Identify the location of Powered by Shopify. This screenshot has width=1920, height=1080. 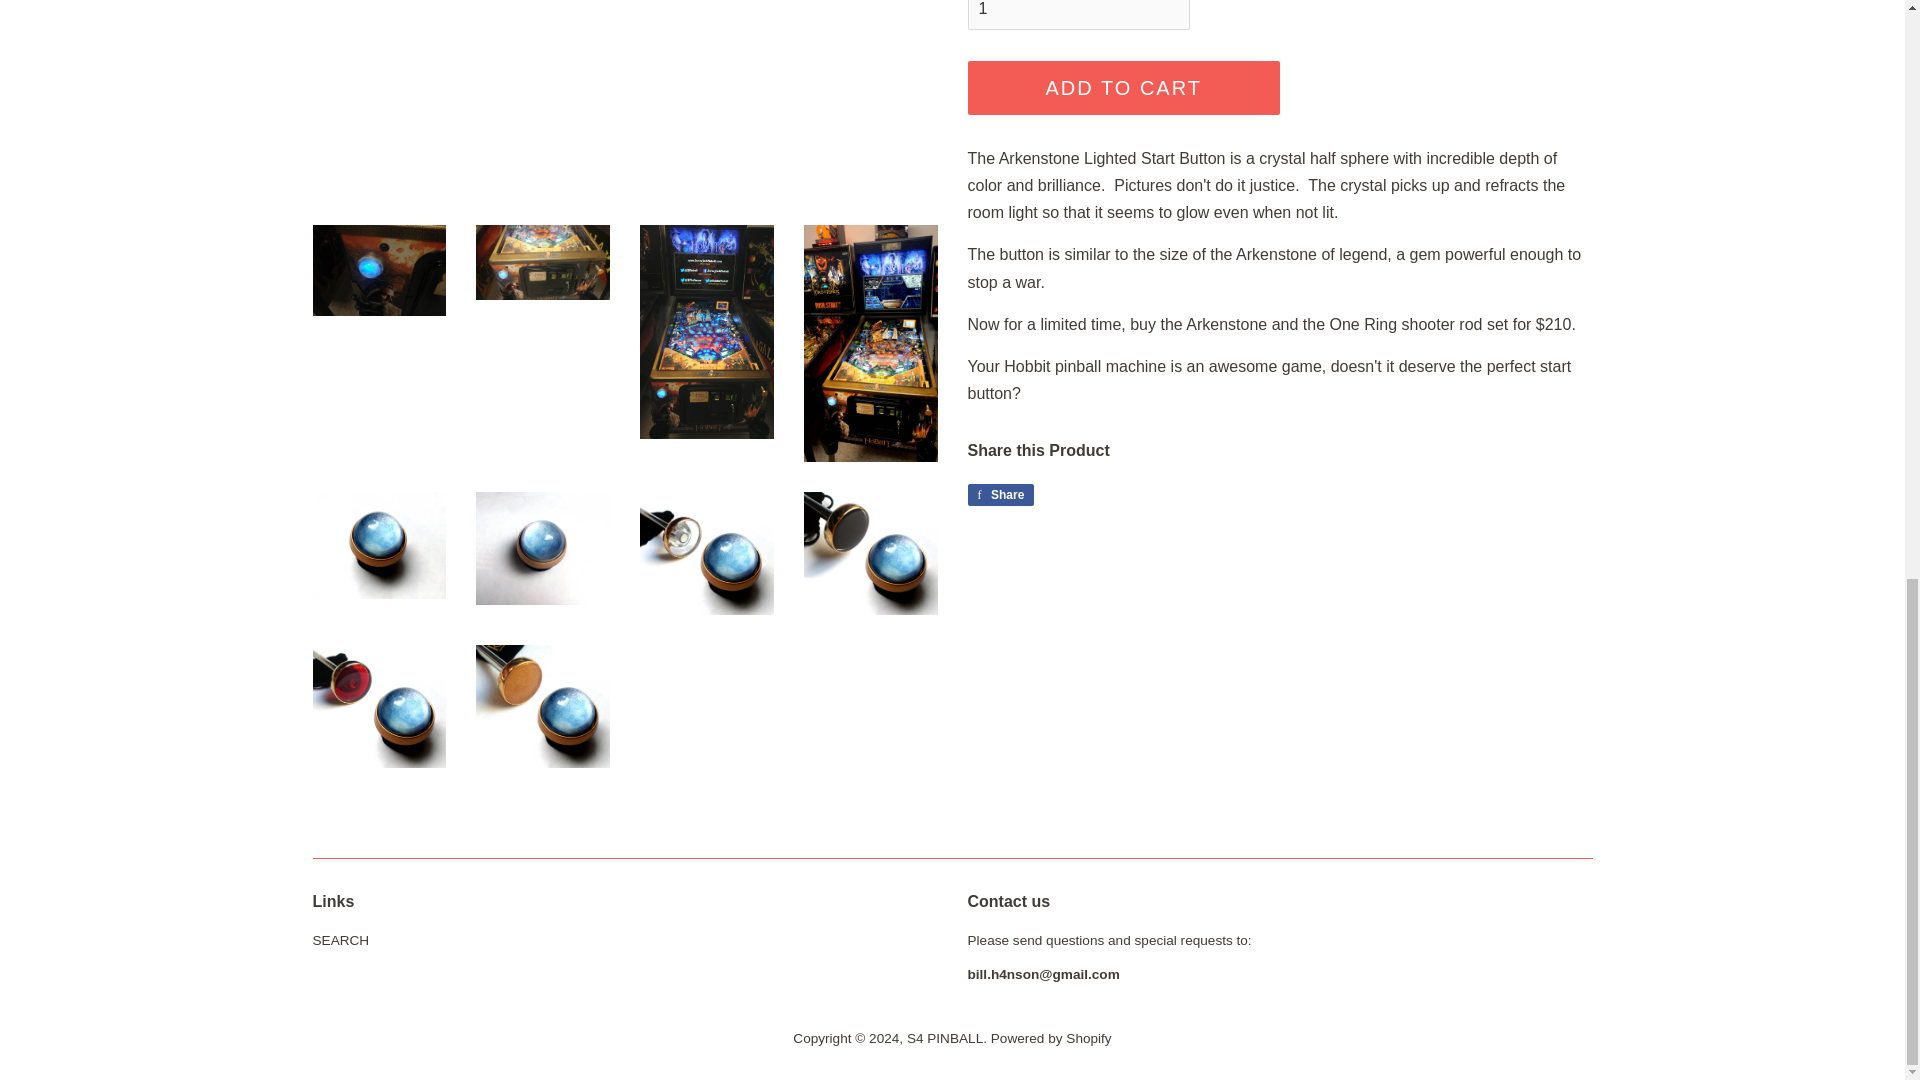
(944, 1038).